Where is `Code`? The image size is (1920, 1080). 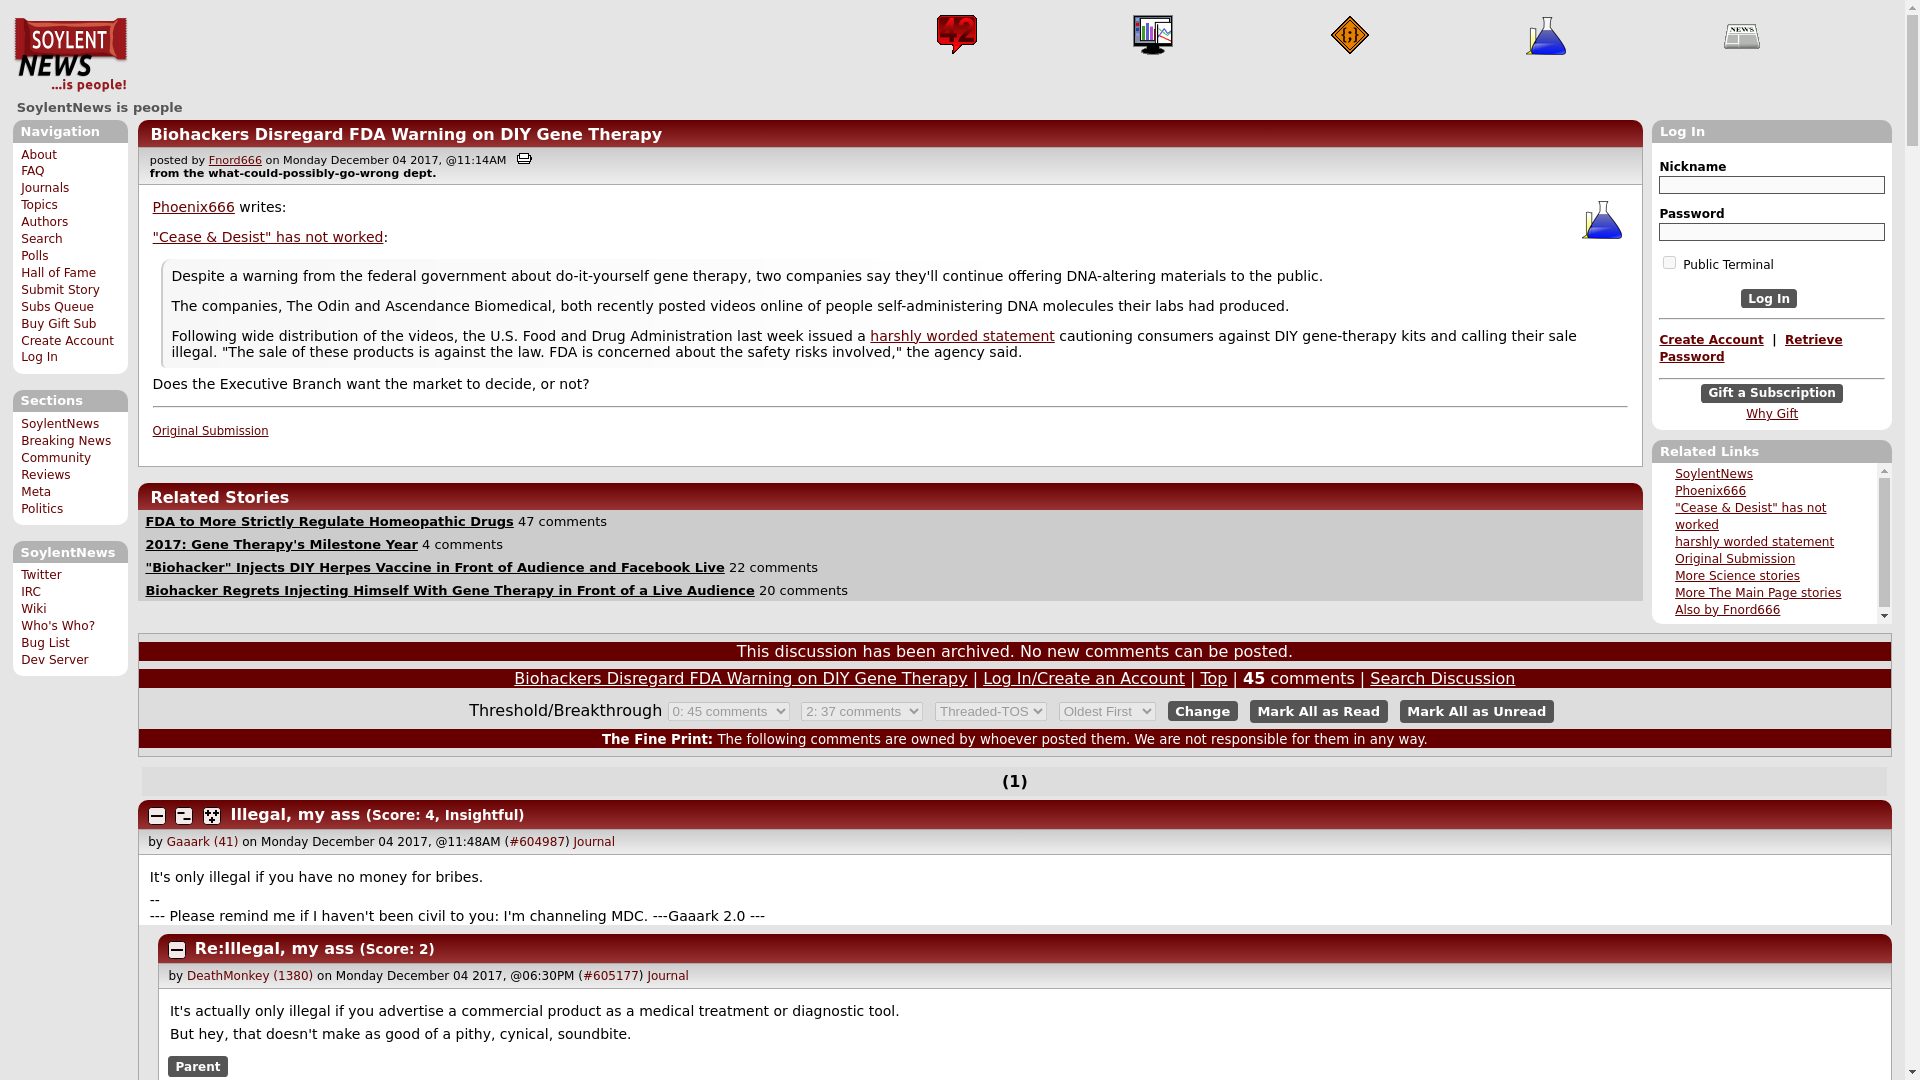 Code is located at coordinates (1350, 35).